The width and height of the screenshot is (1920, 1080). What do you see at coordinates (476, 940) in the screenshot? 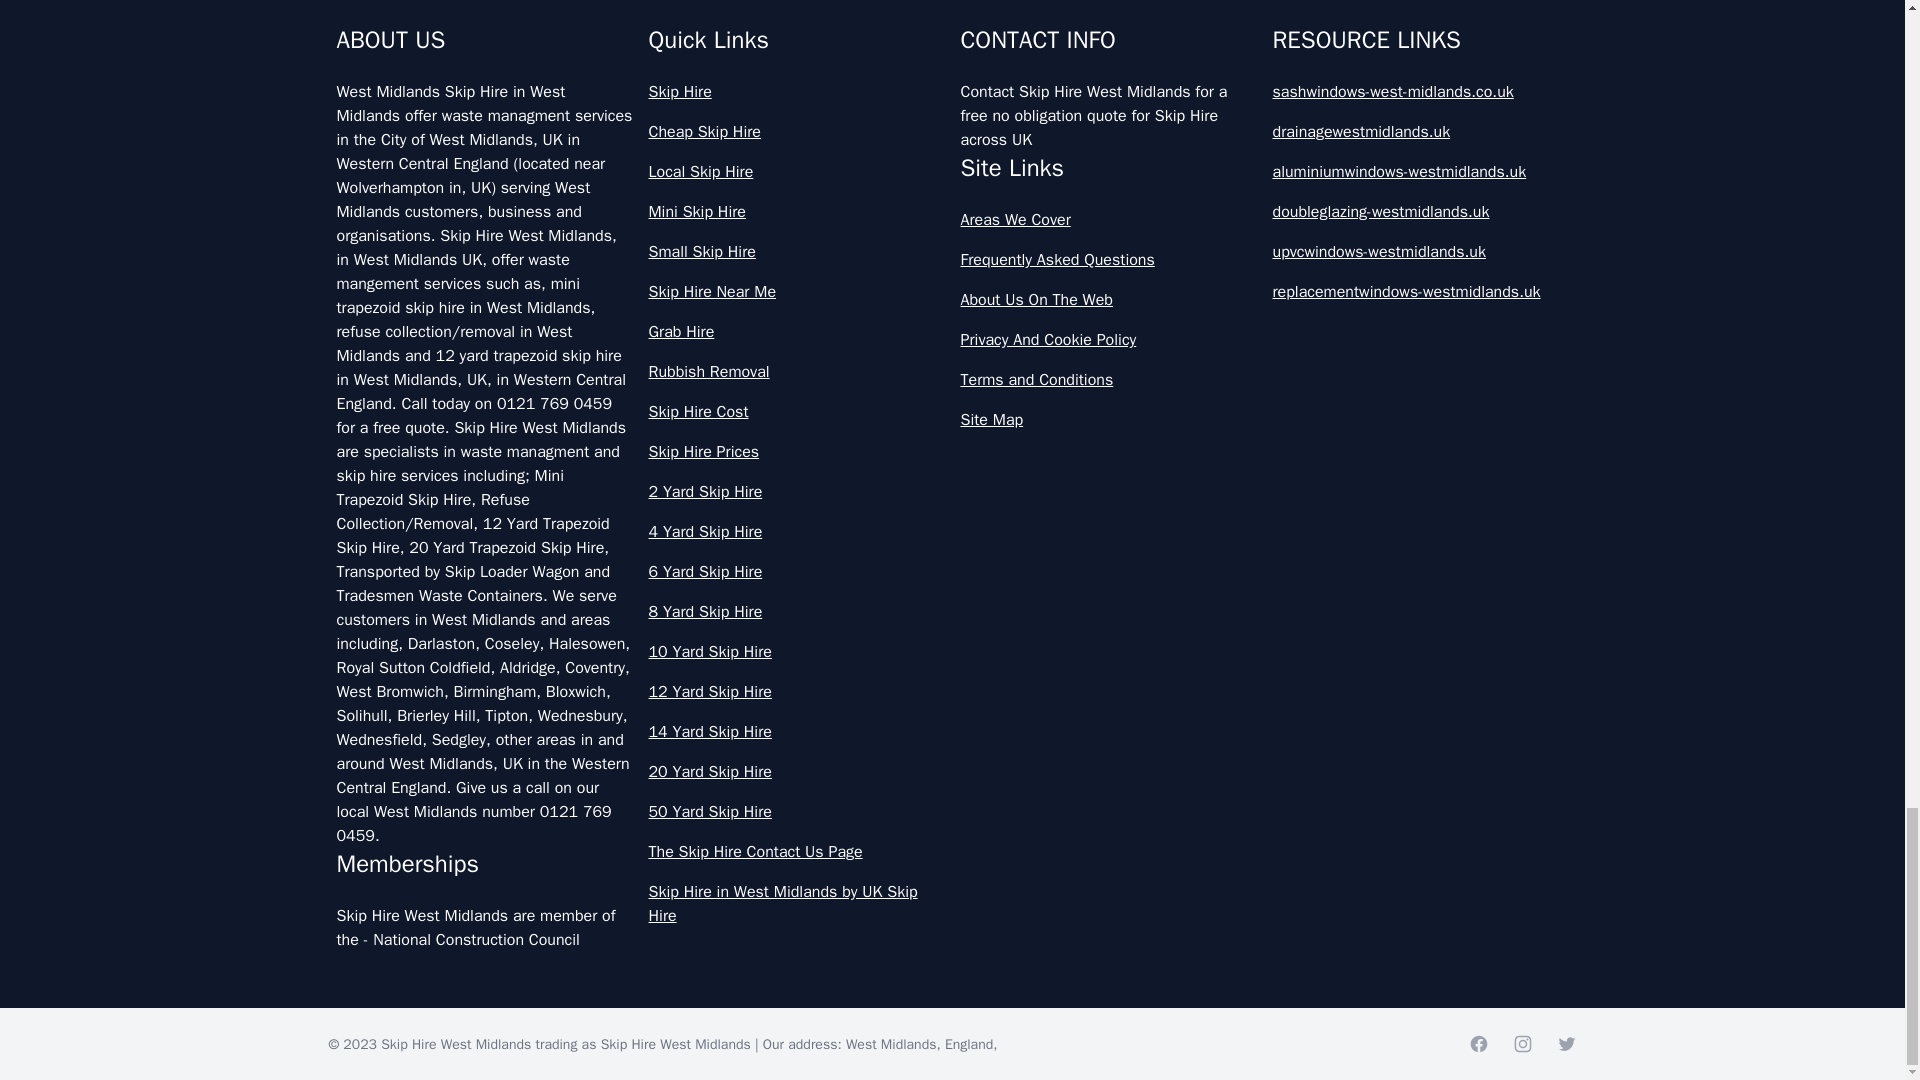
I see `National Construction Council` at bounding box center [476, 940].